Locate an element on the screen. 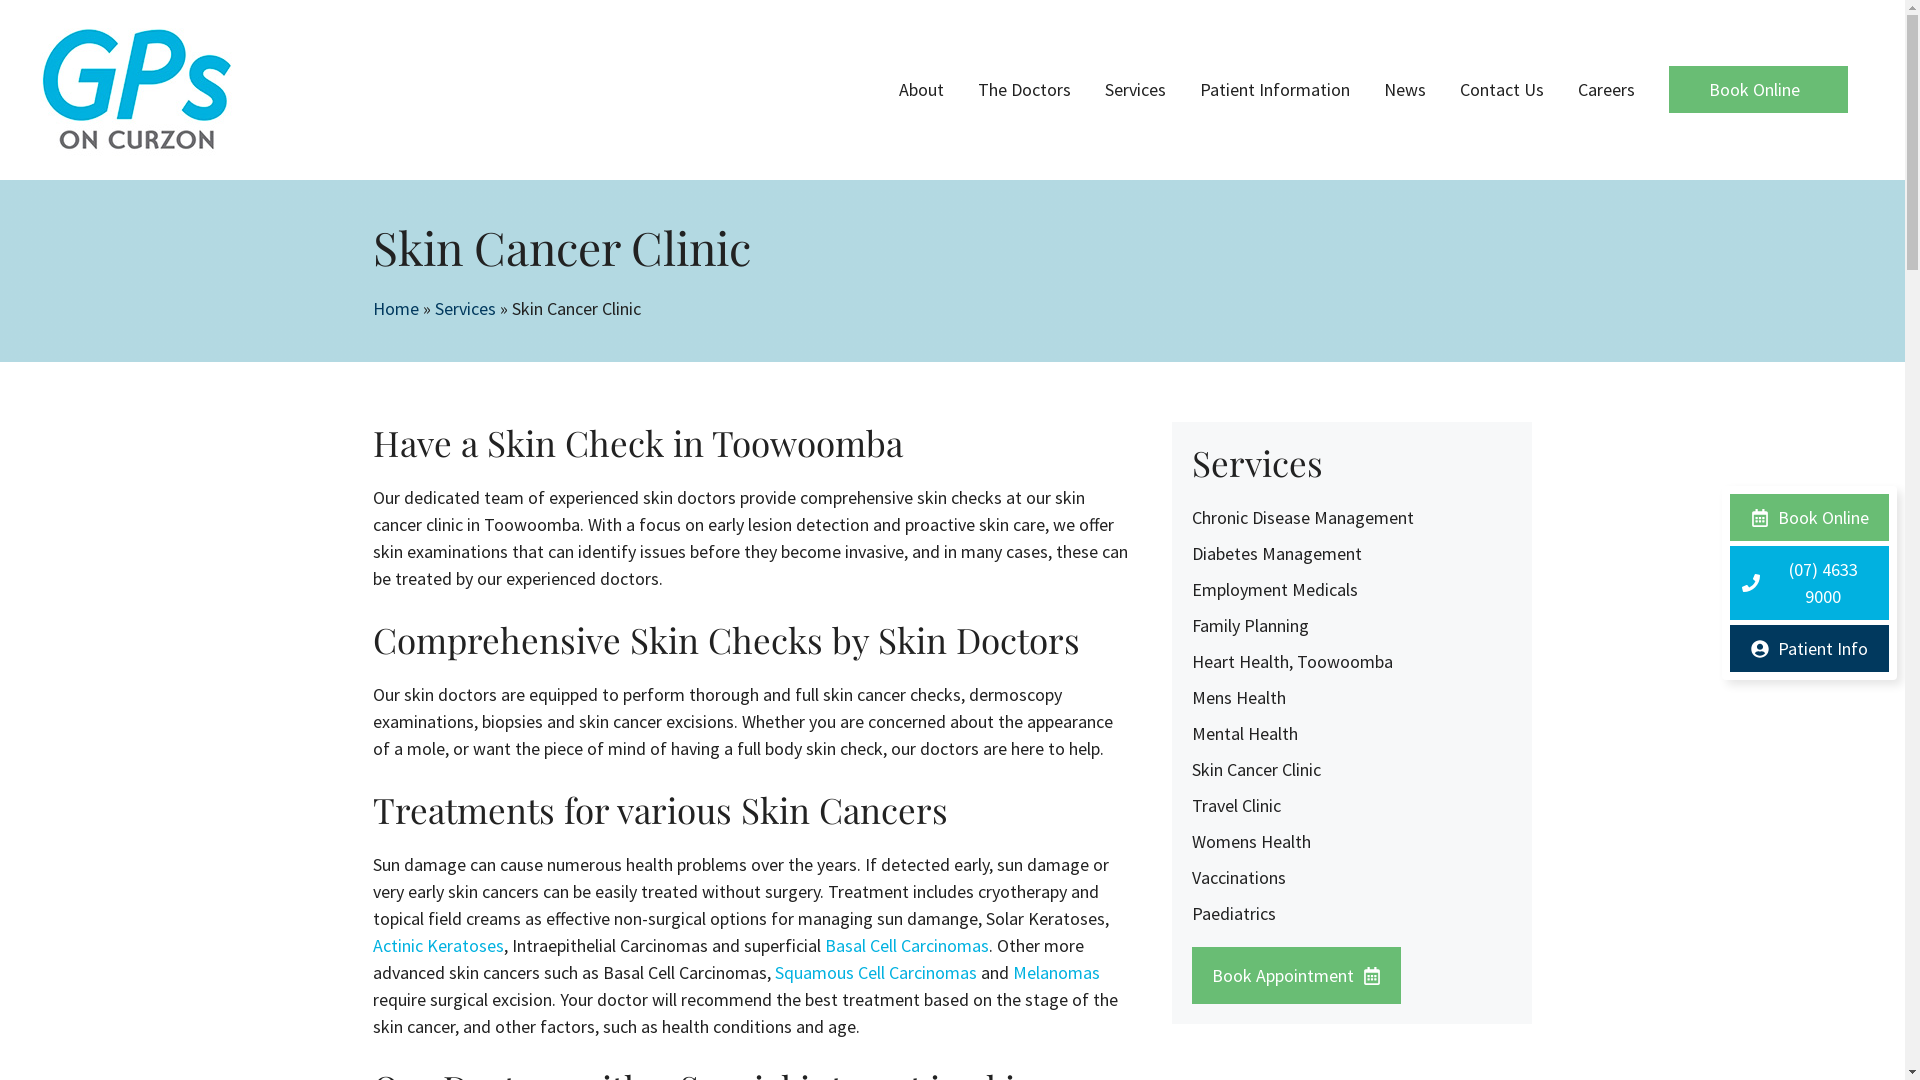 The height and width of the screenshot is (1080, 1920). Mens Health is located at coordinates (1239, 698).